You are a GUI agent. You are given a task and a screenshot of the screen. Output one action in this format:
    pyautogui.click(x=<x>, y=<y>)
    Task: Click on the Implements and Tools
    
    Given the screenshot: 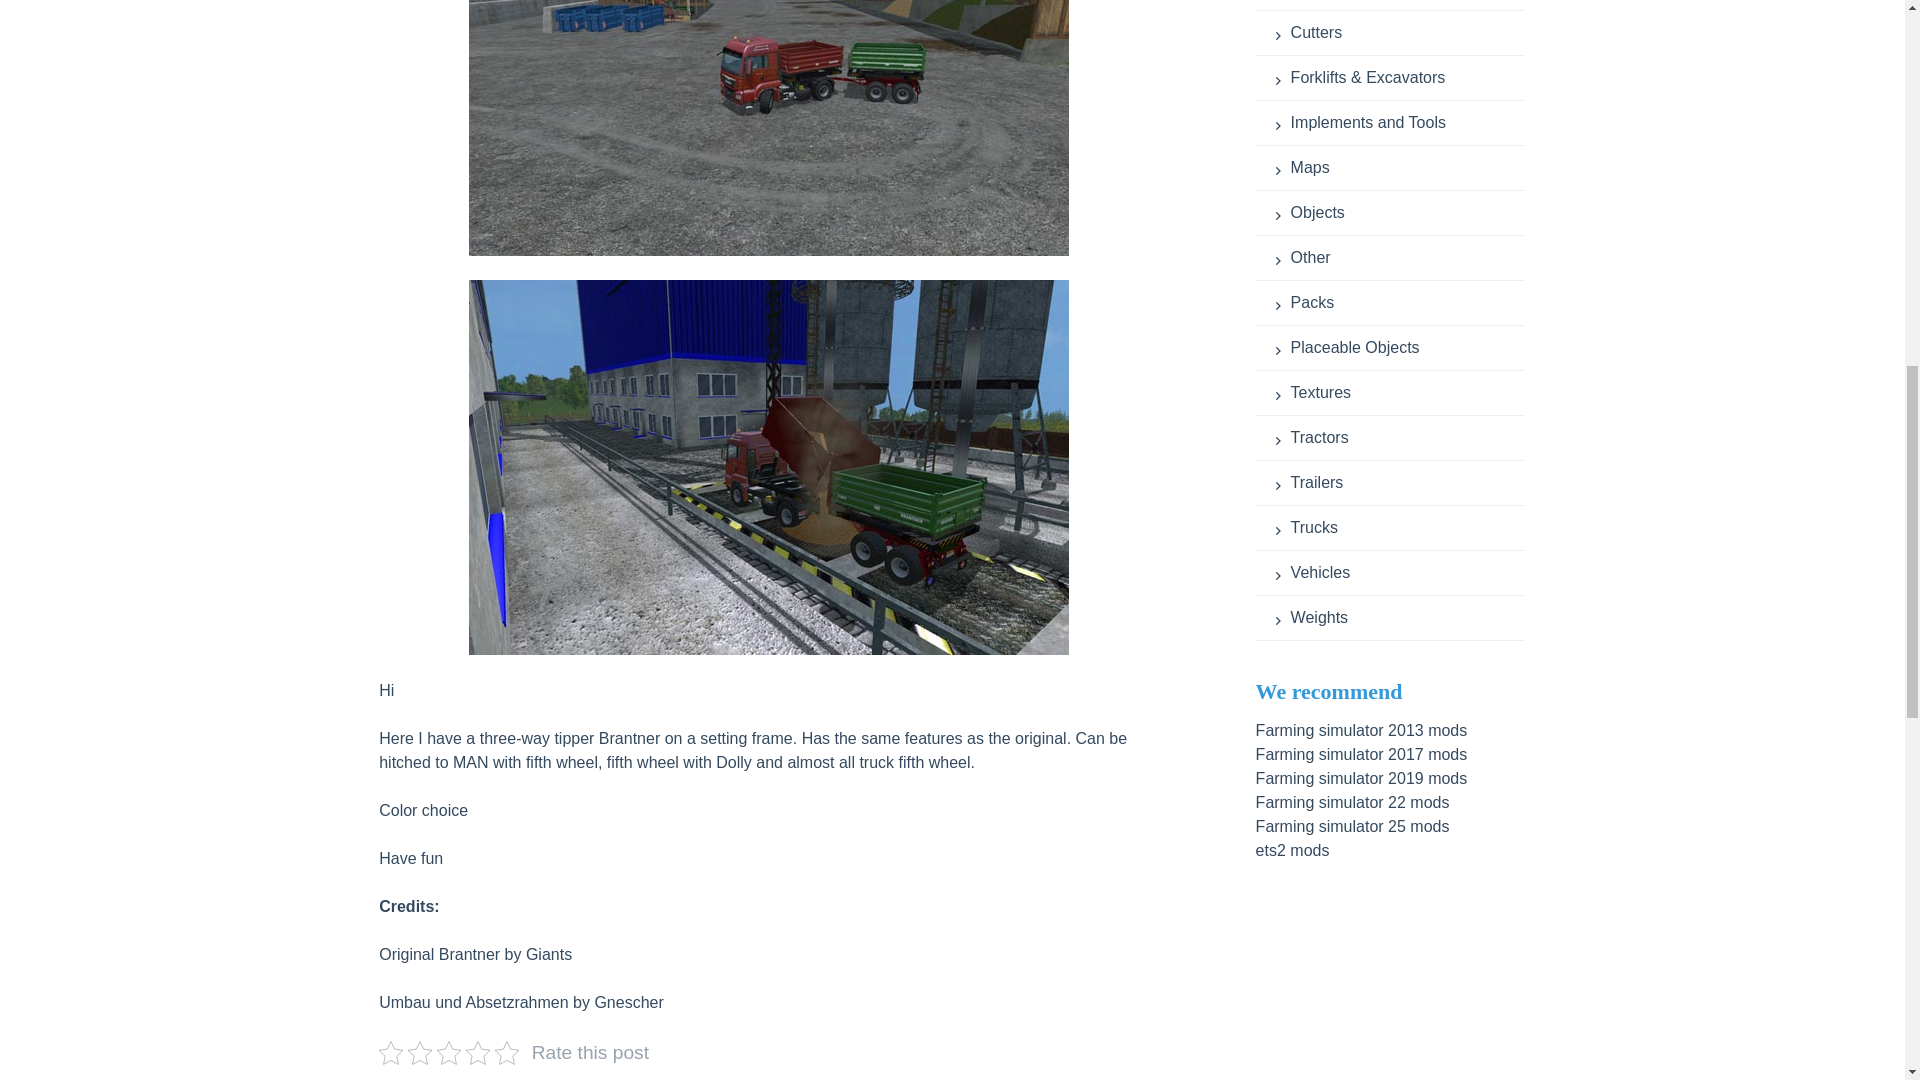 What is the action you would take?
    pyautogui.click(x=1360, y=122)
    